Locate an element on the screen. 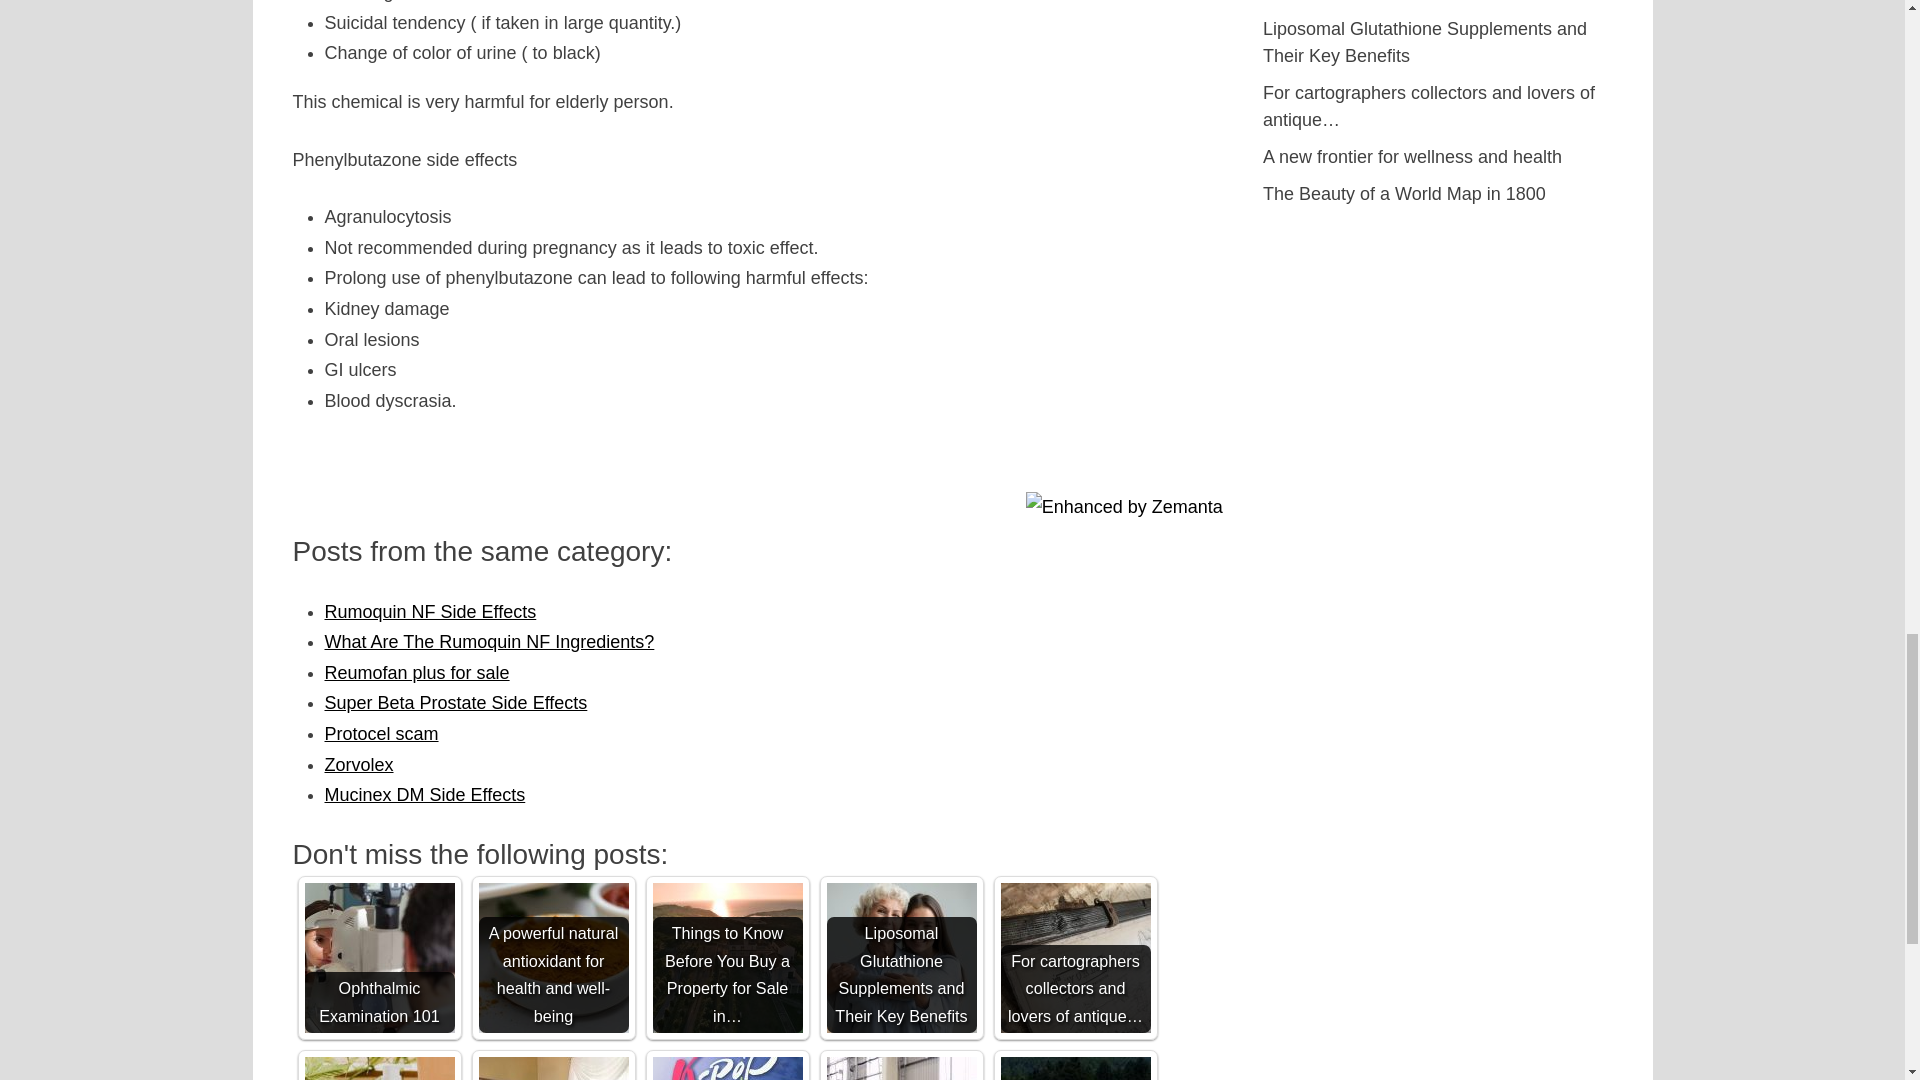 This screenshot has width=1920, height=1080. Zorvolex is located at coordinates (358, 764).